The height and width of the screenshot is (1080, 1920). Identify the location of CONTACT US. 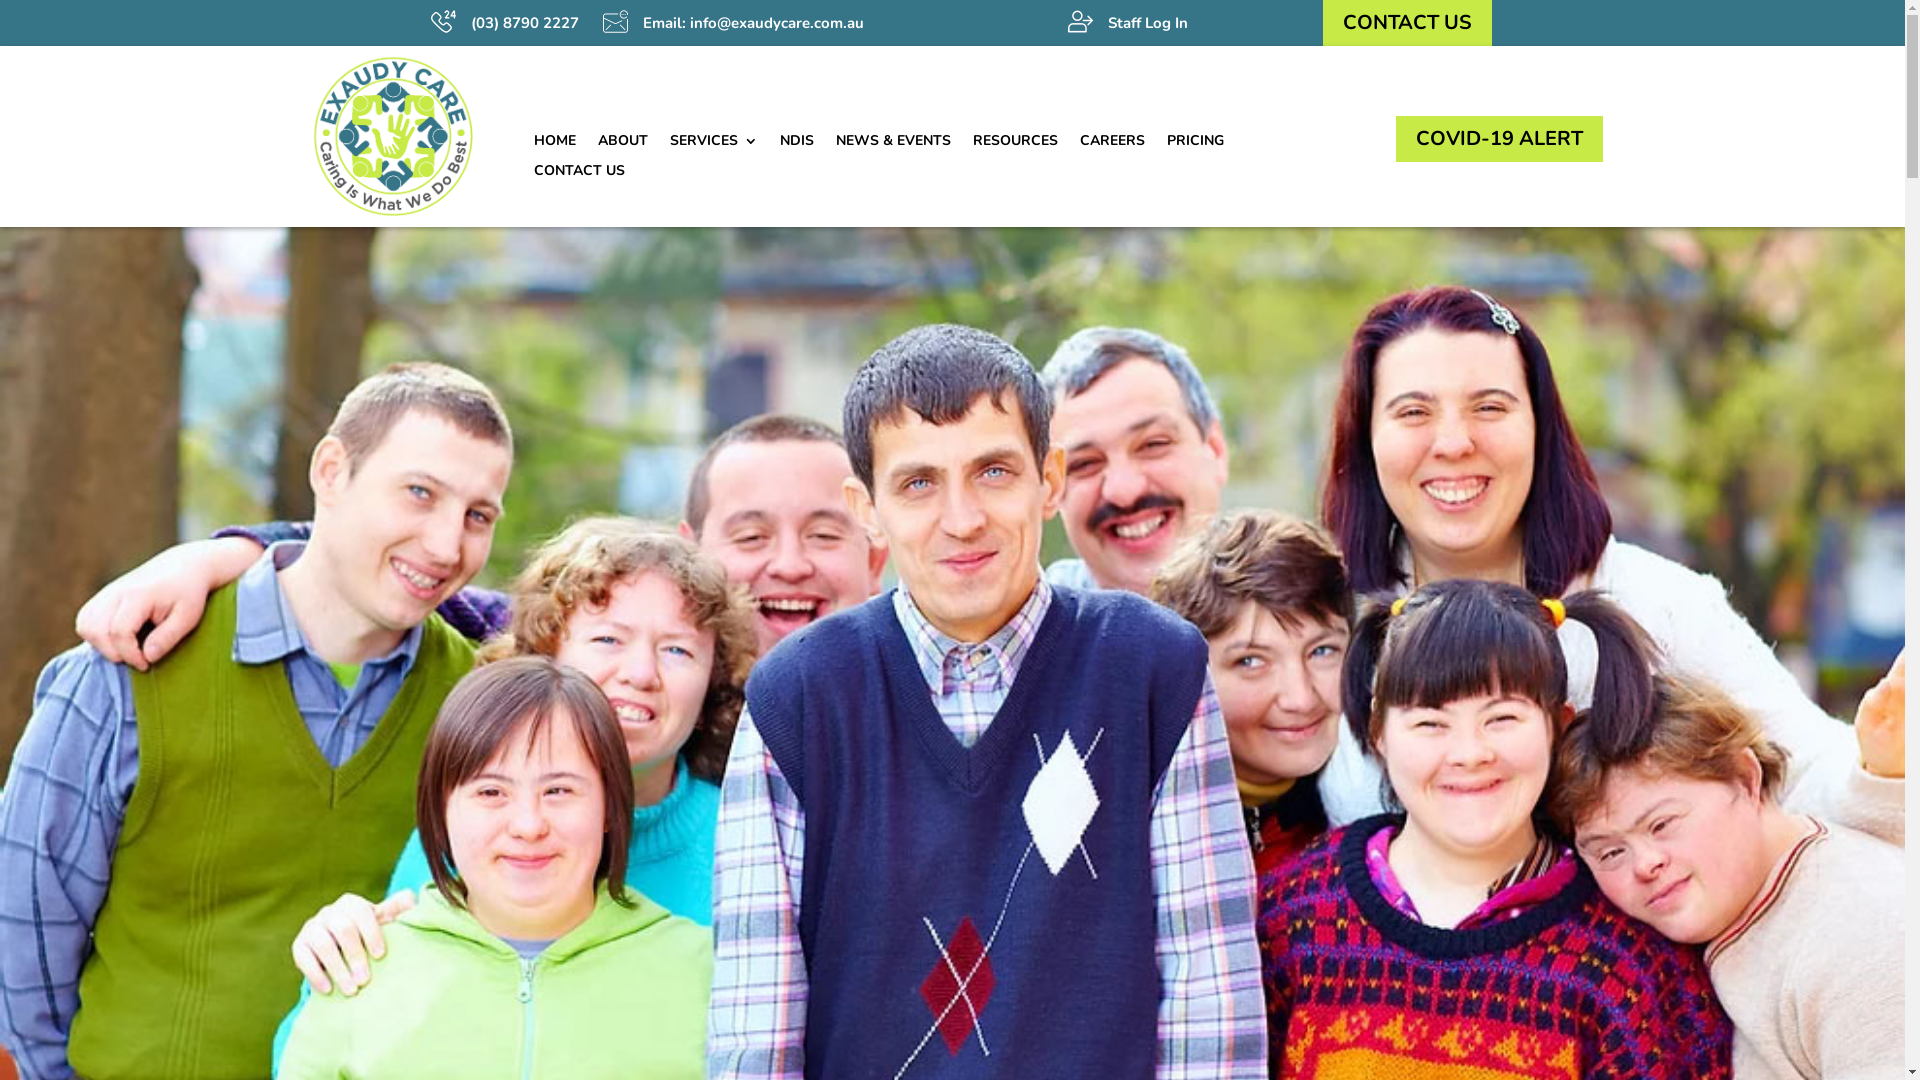
(580, 175).